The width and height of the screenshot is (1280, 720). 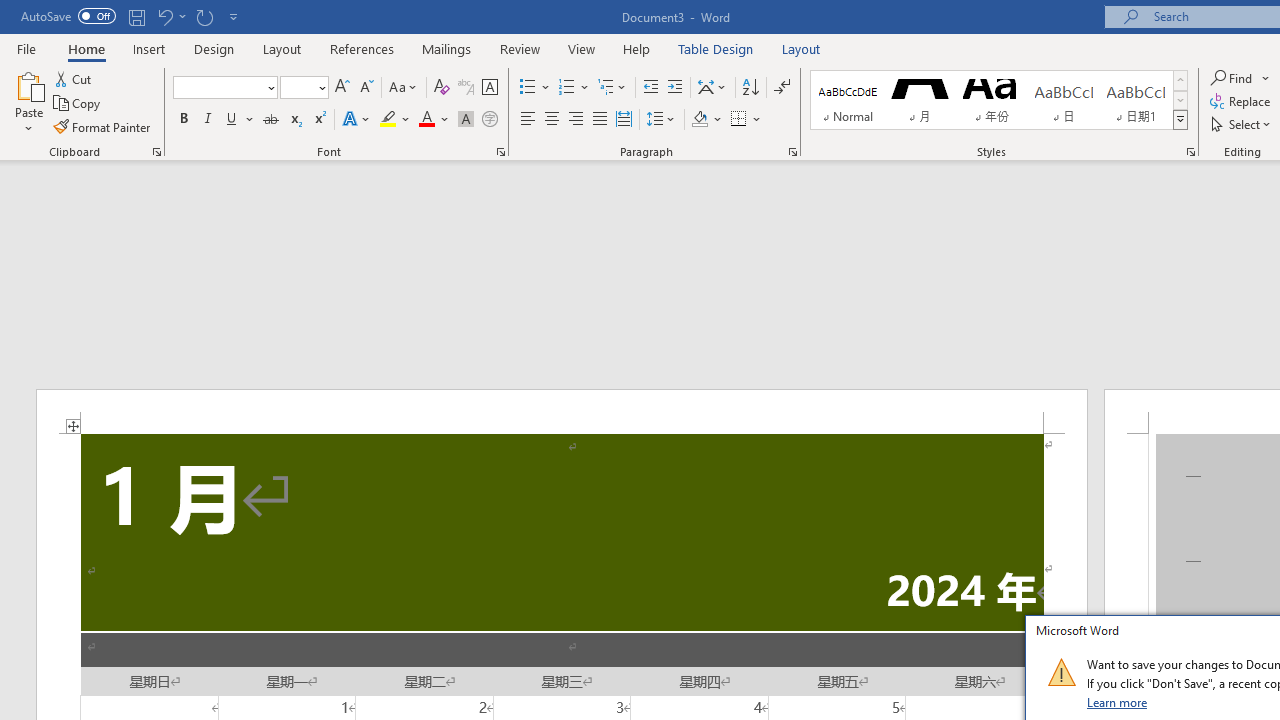 What do you see at coordinates (78, 104) in the screenshot?
I see `Copy` at bounding box center [78, 104].